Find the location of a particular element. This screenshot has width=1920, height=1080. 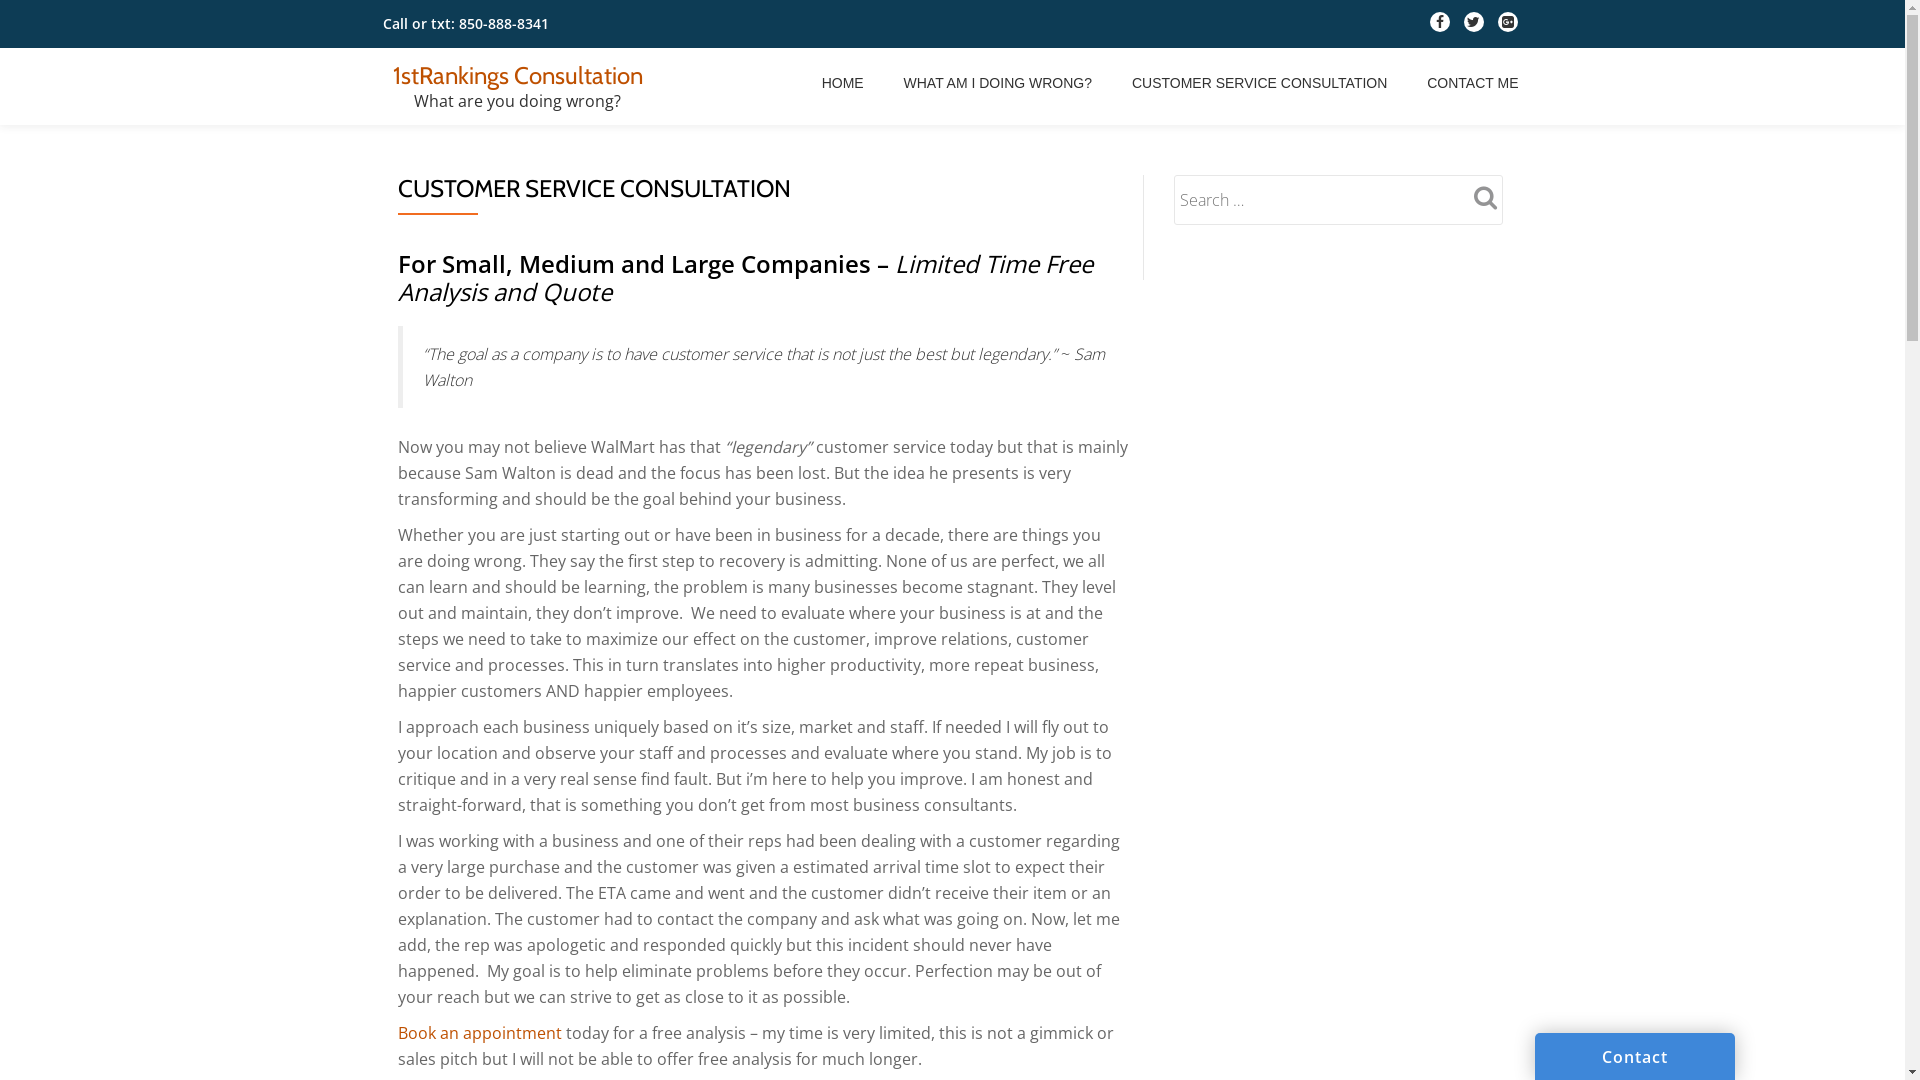

HOME is located at coordinates (843, 83).